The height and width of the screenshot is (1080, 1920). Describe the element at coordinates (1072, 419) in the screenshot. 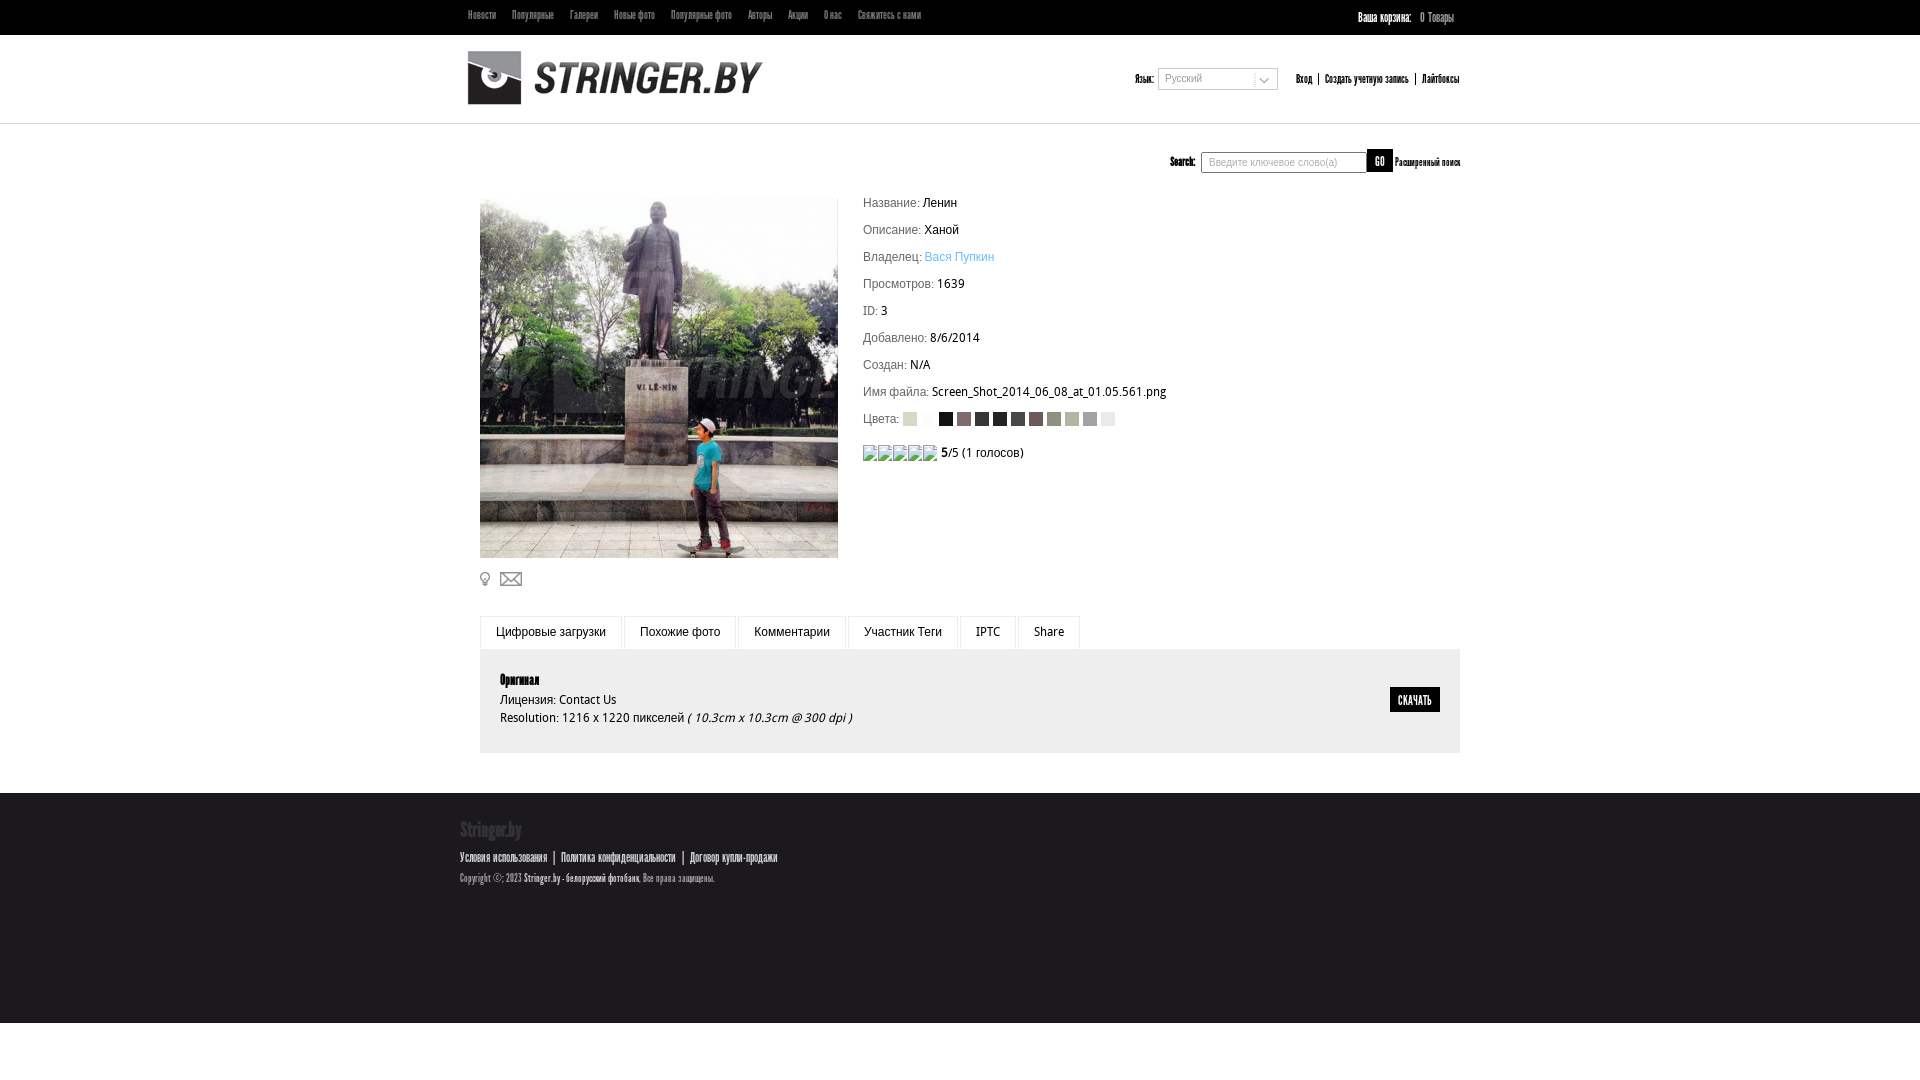

I see `#b4b4a2` at that location.